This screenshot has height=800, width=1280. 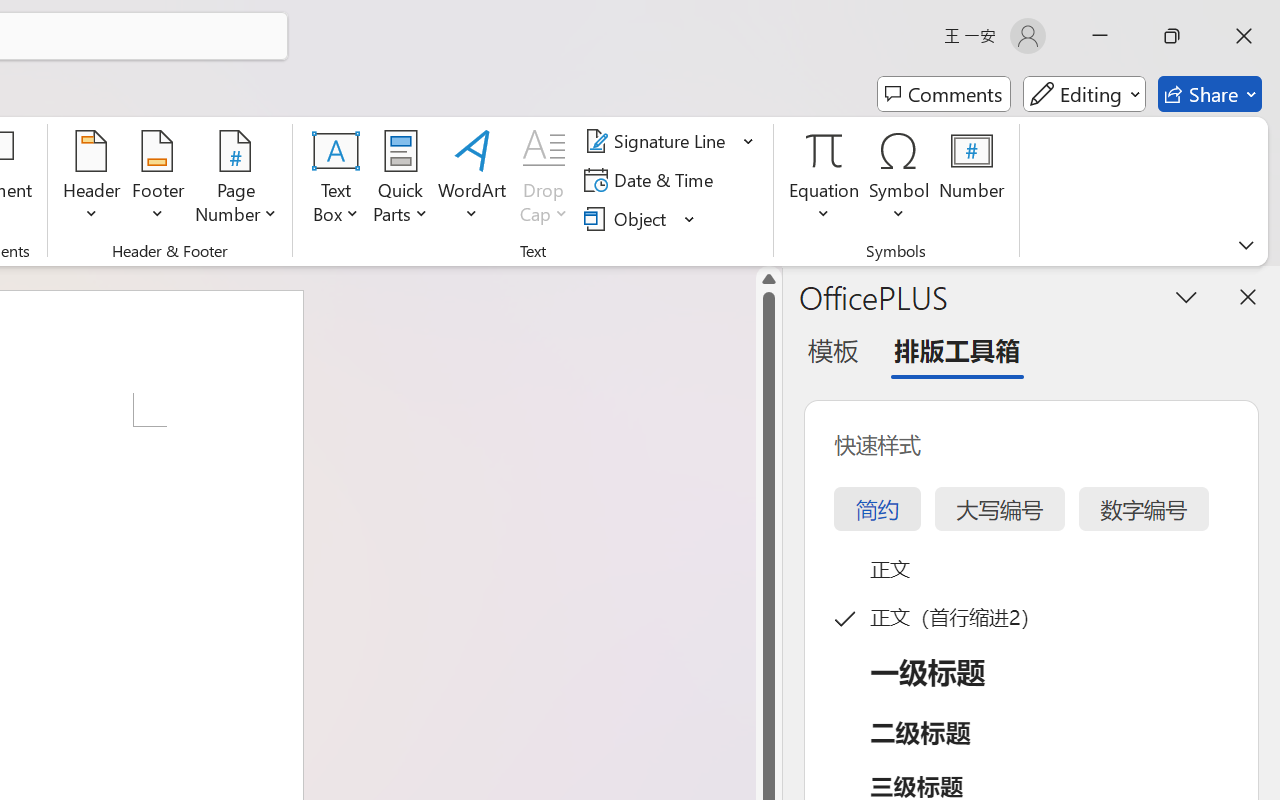 I want to click on WordArt, so click(x=472, y=180).